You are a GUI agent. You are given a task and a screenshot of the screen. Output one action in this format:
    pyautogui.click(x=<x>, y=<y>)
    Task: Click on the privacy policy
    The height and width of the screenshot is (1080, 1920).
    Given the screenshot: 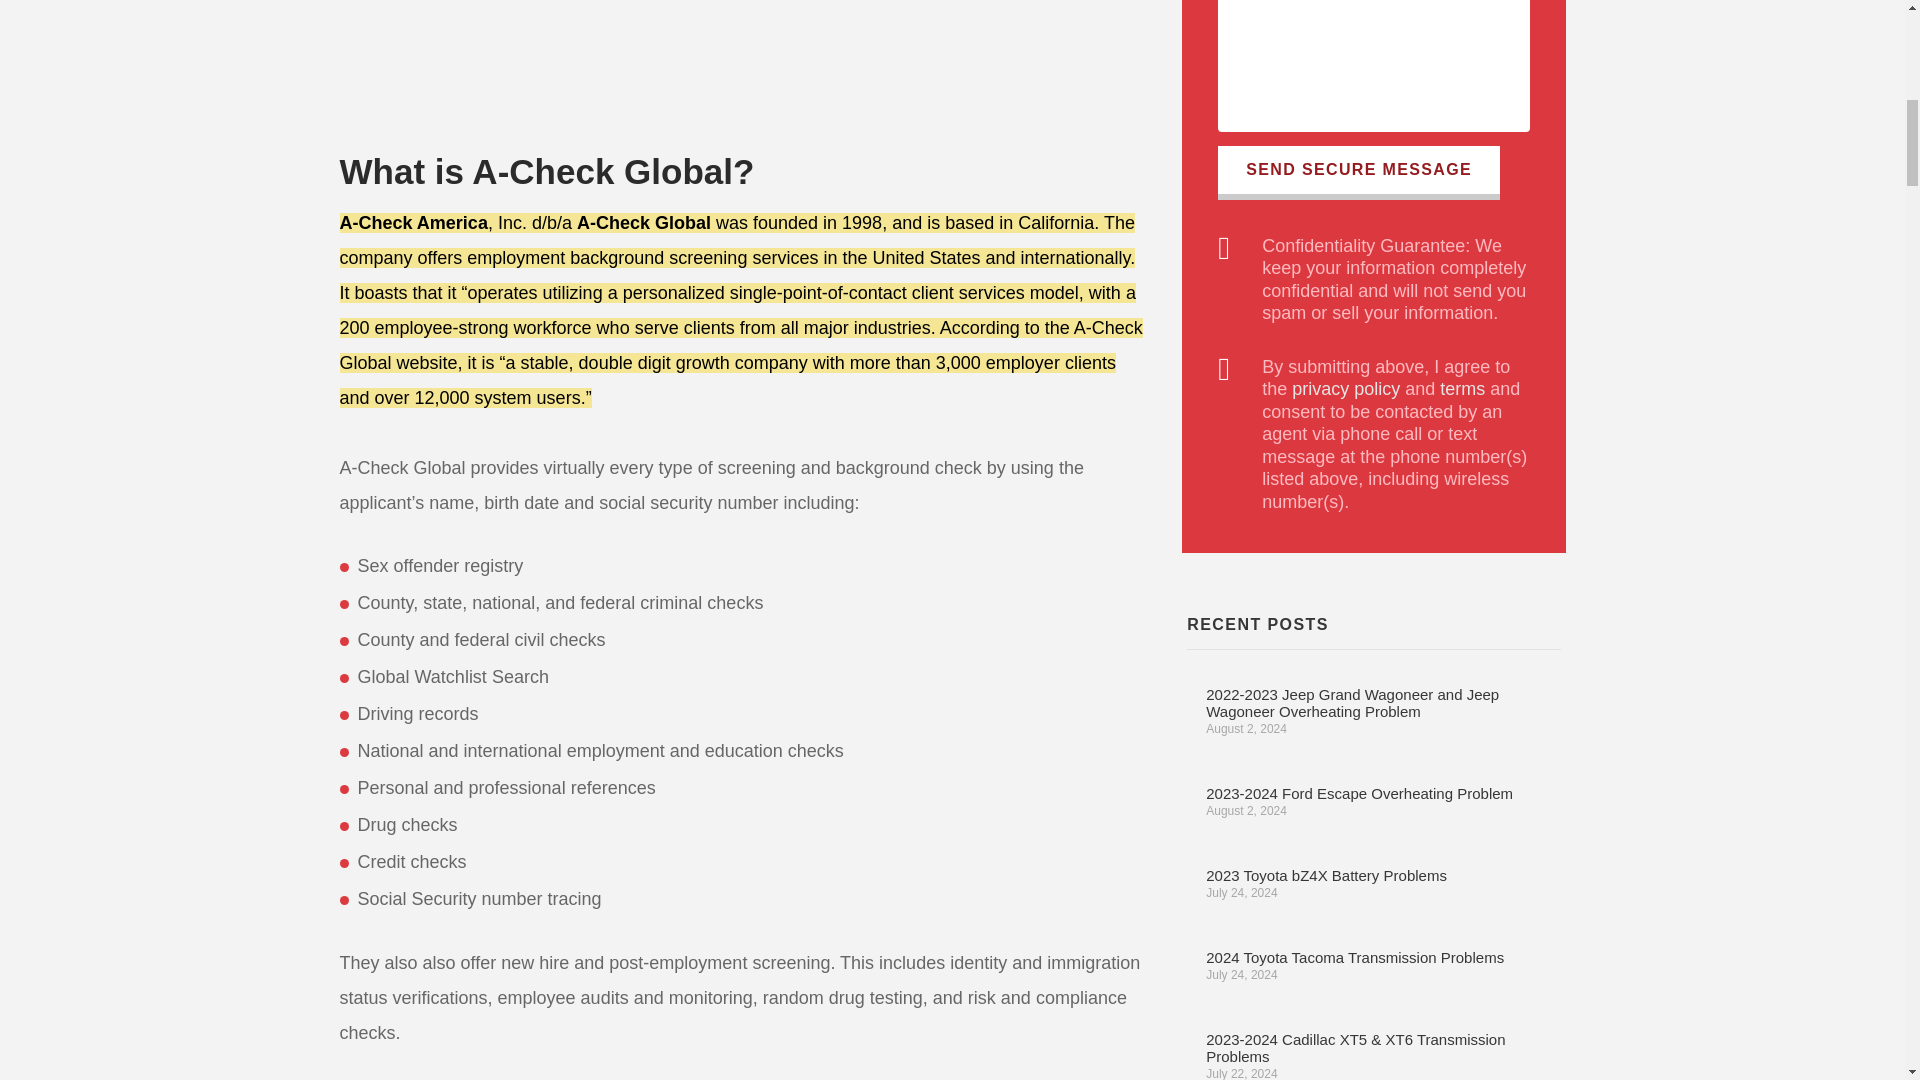 What is the action you would take?
    pyautogui.click(x=1346, y=388)
    